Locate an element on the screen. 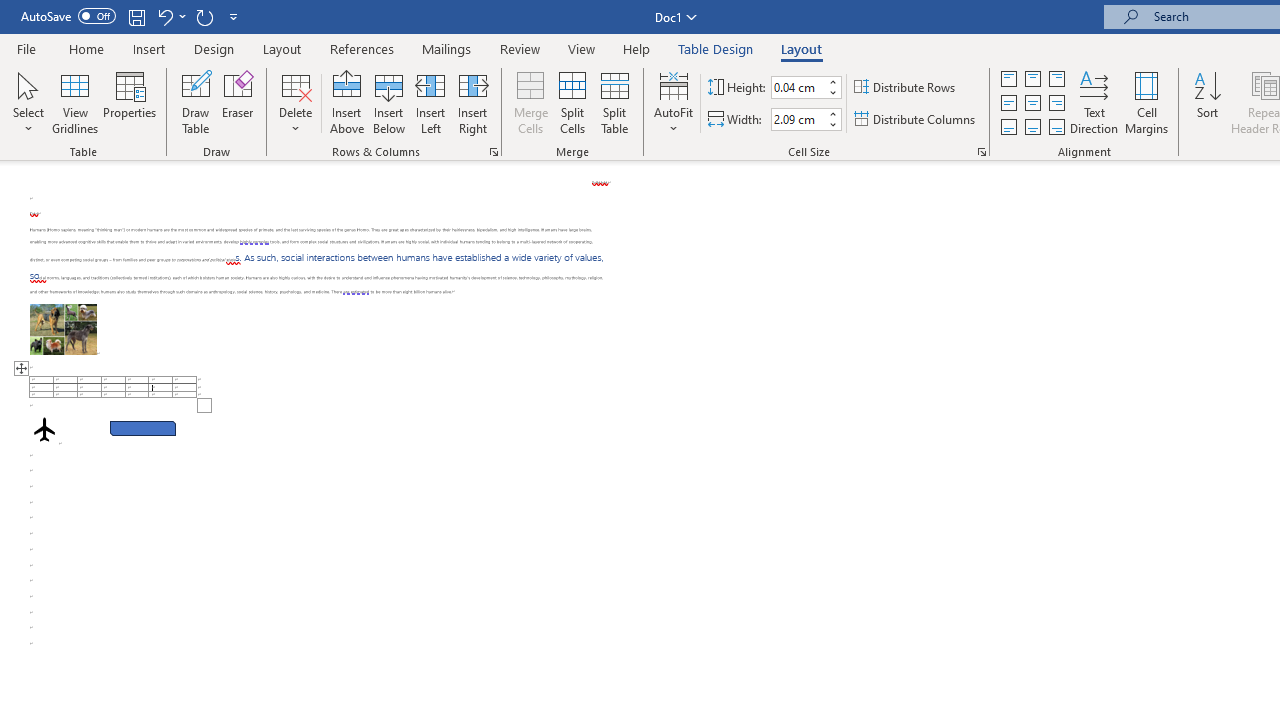  Mailings is located at coordinates (447, 48).